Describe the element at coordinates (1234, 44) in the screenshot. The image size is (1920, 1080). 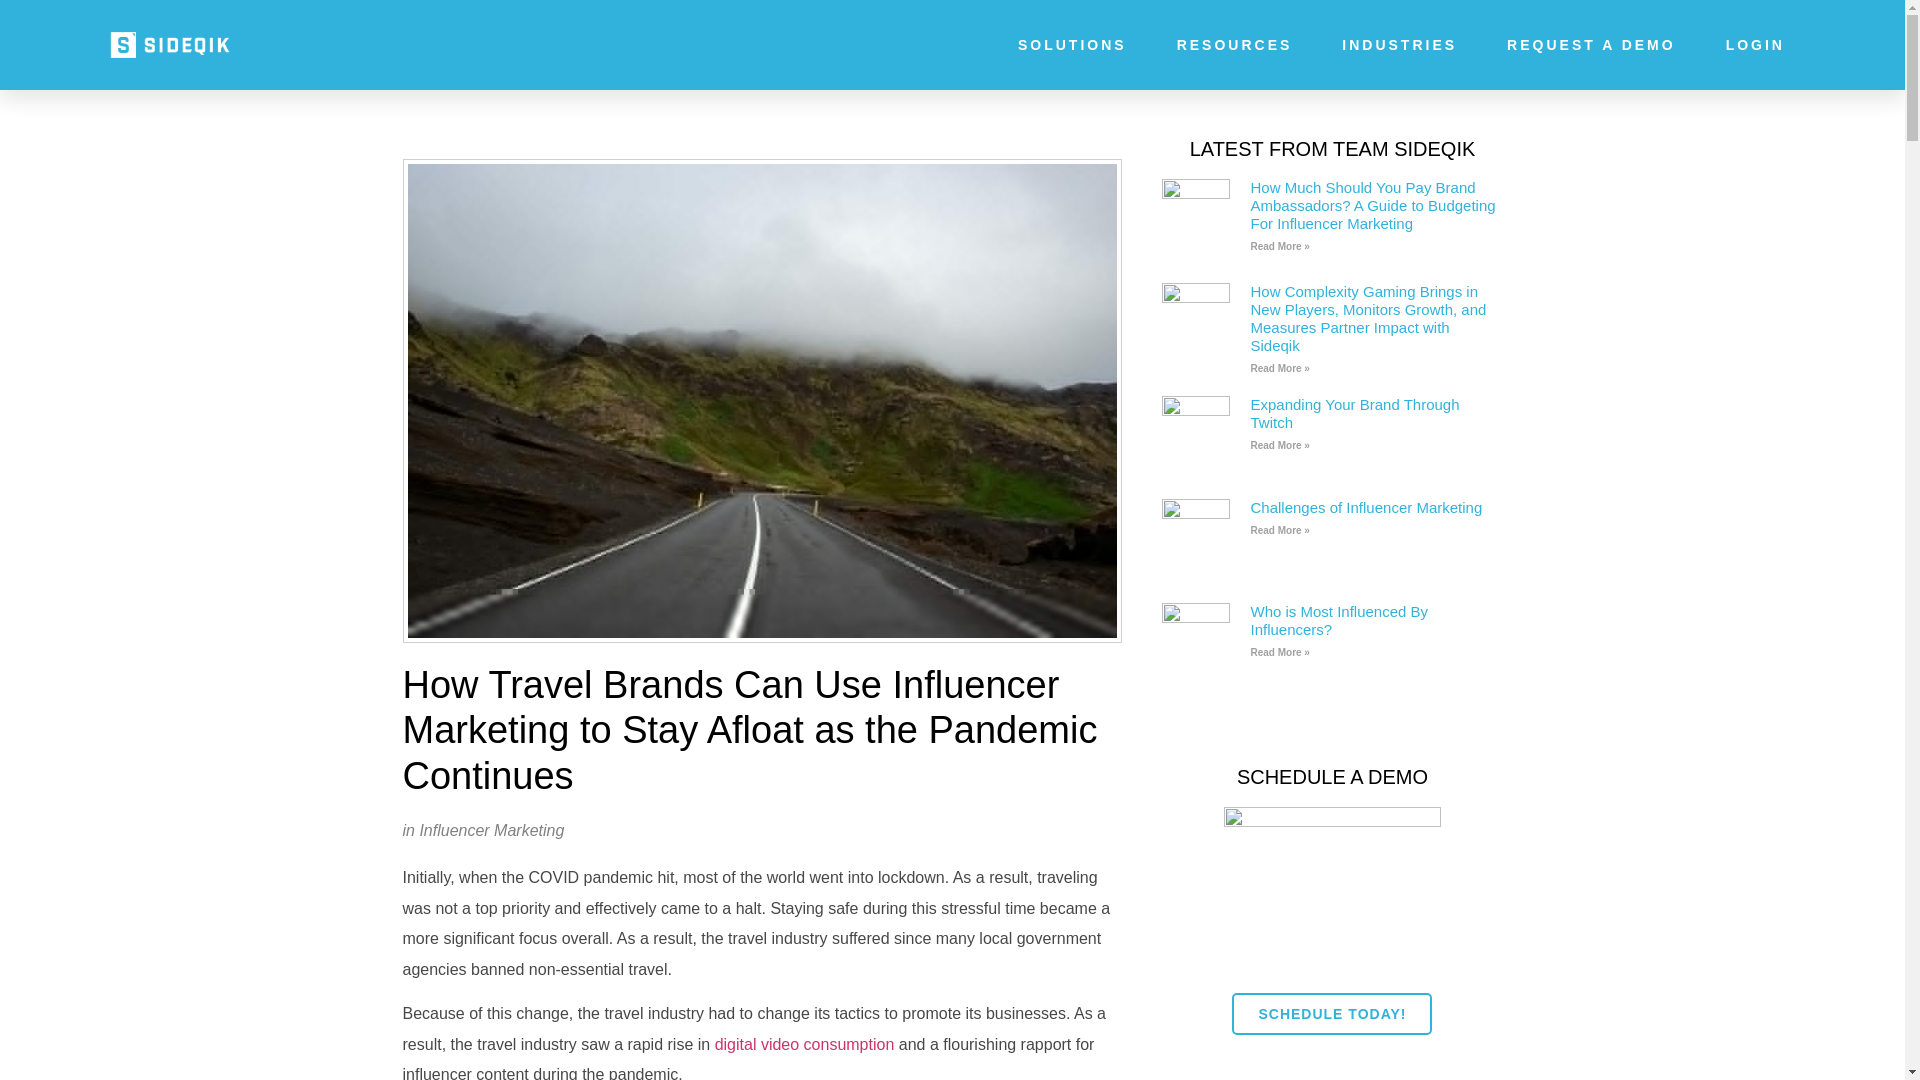
I see `RESOURCES` at that location.